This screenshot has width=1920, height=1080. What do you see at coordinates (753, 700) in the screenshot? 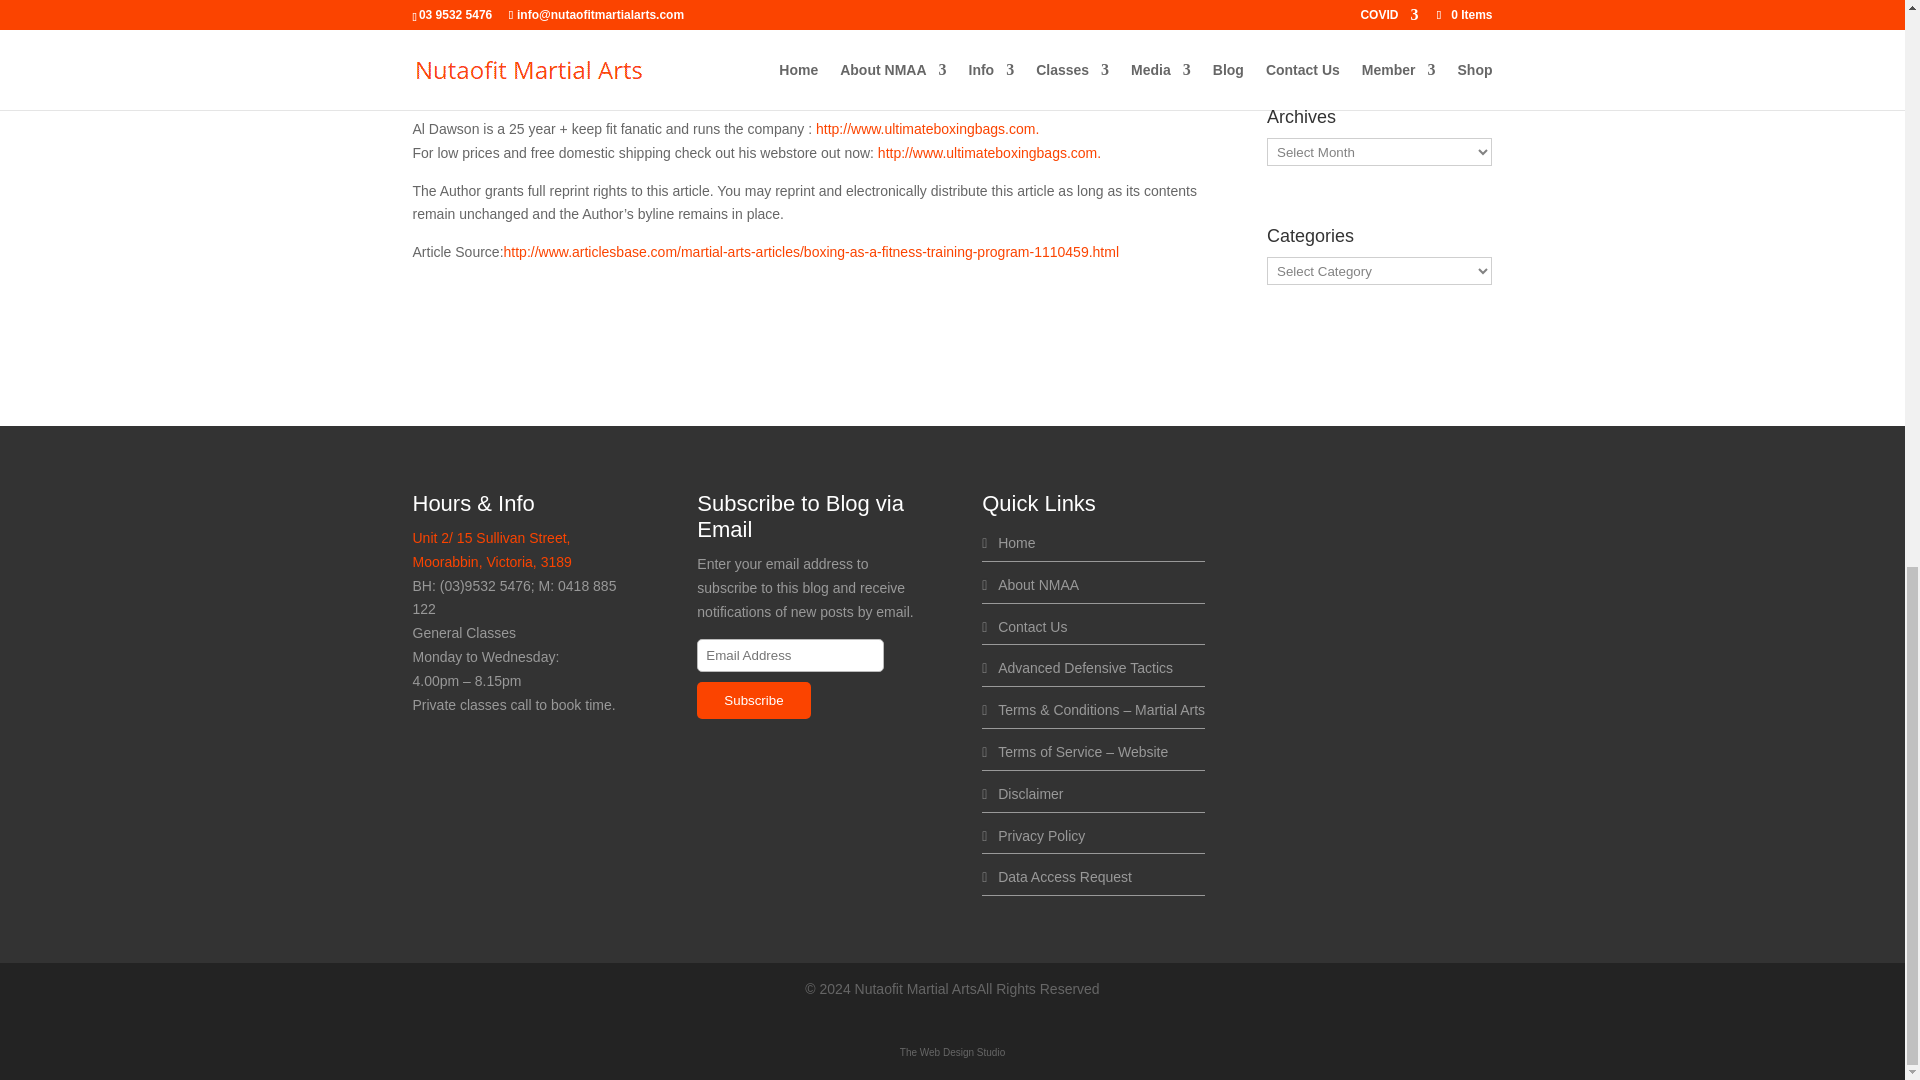
I see `Subscribe` at bounding box center [753, 700].